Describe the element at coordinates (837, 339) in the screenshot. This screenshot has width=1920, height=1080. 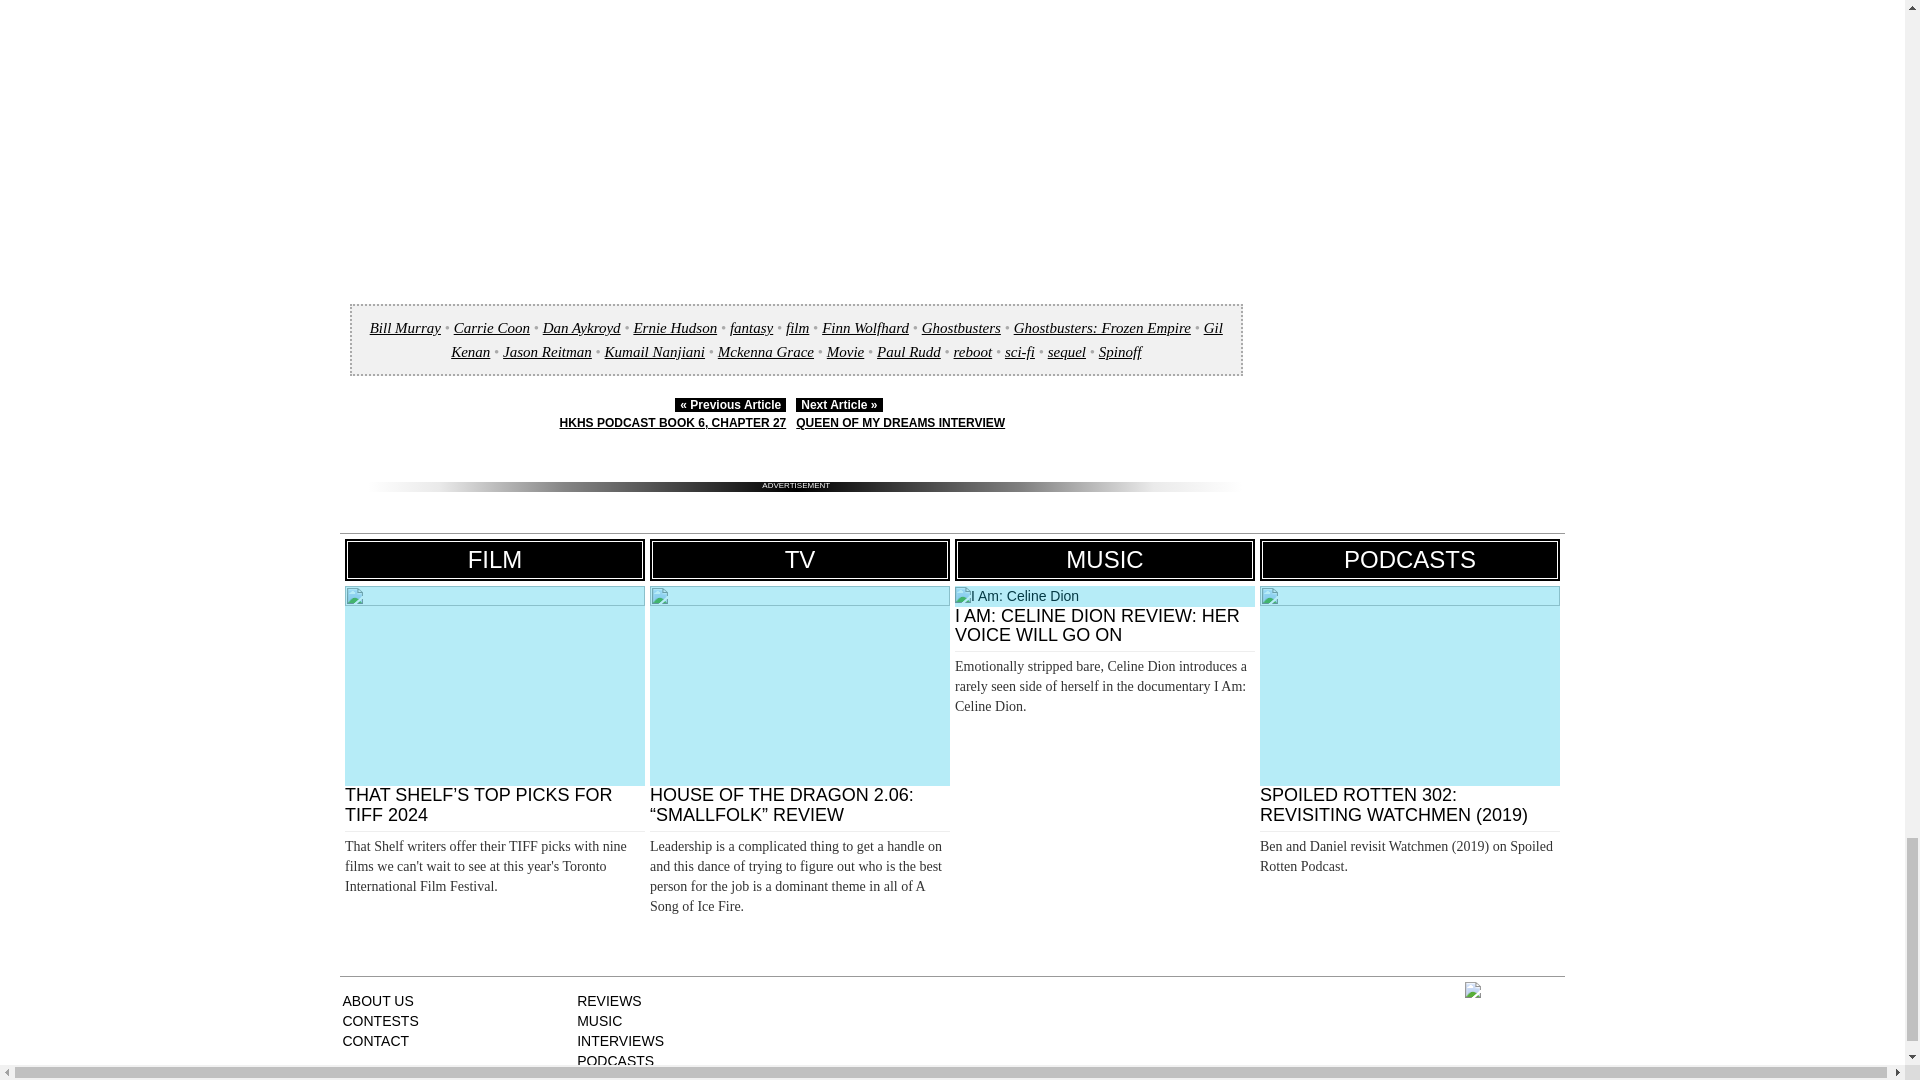
I see `Gil Kenan` at that location.